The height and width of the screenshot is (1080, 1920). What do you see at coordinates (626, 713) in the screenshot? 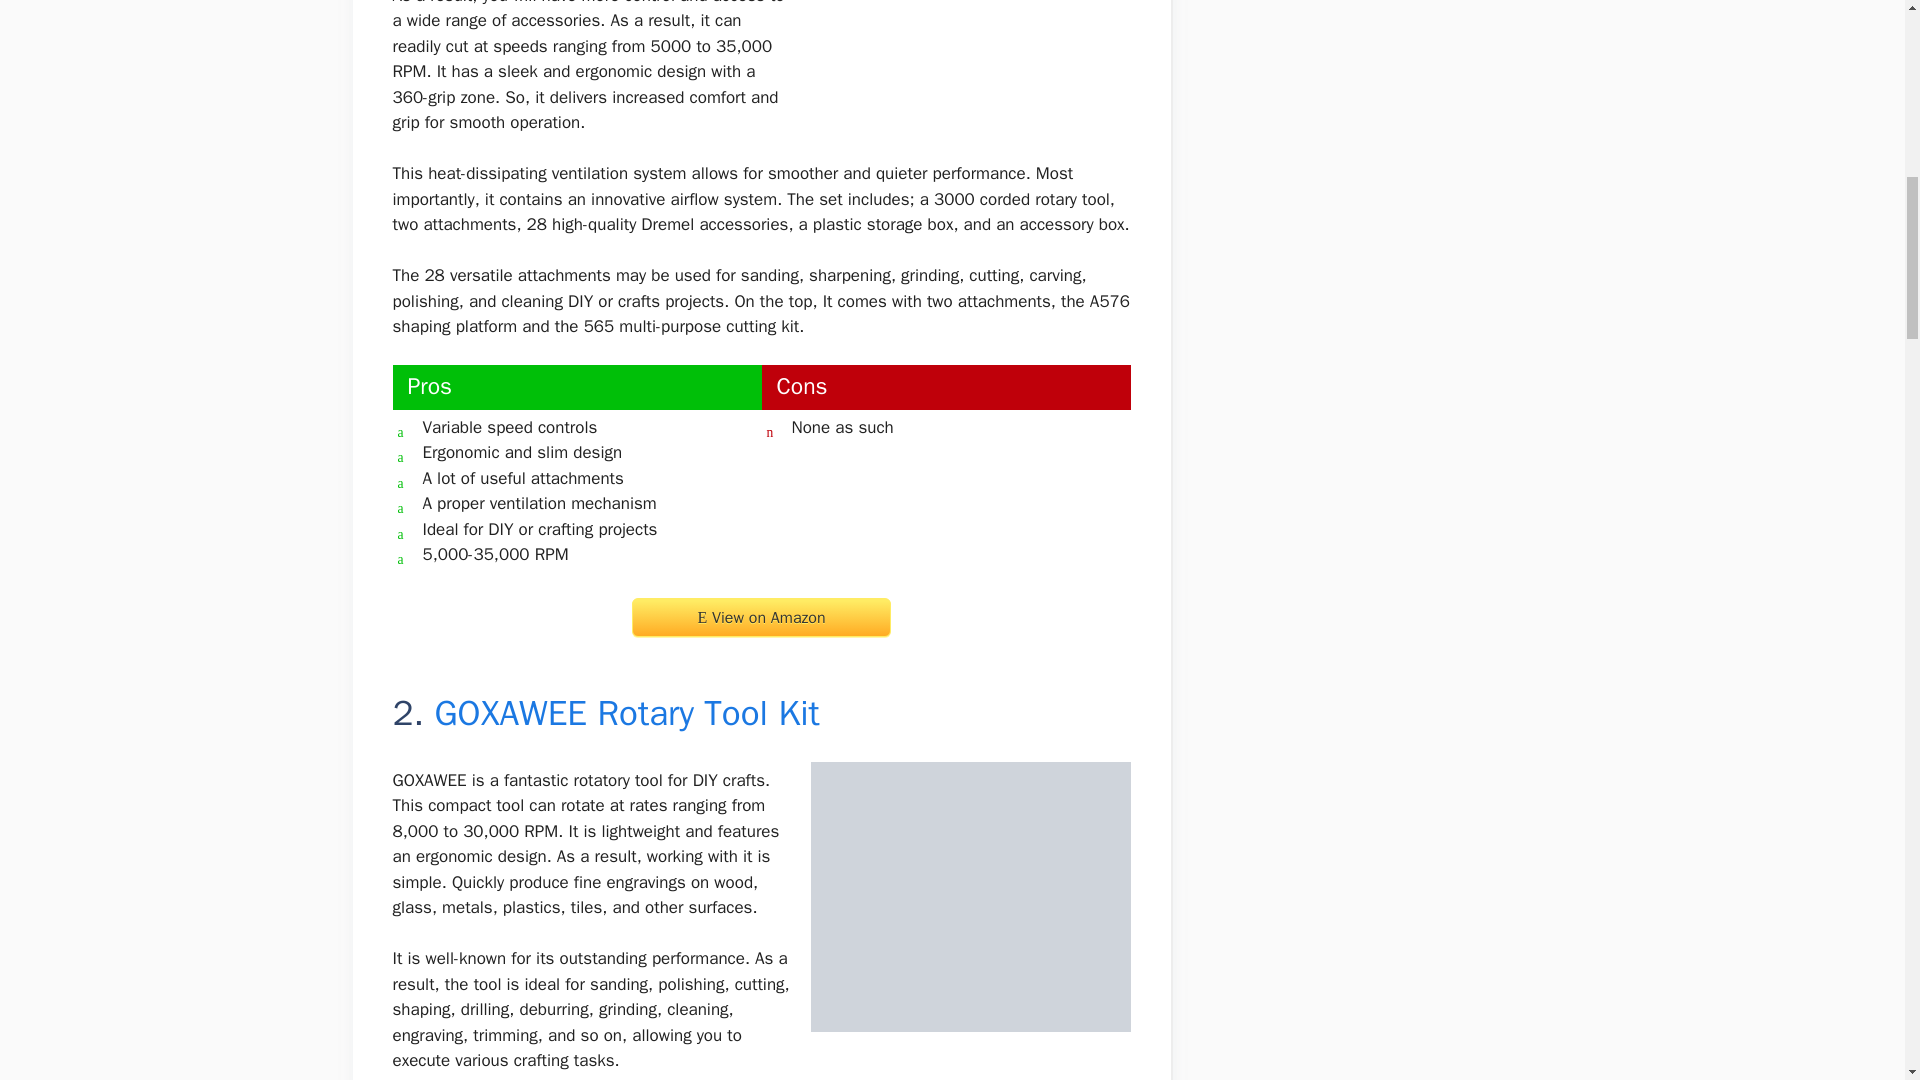
I see `GOXAWEE Rotary Tool Kit` at bounding box center [626, 713].